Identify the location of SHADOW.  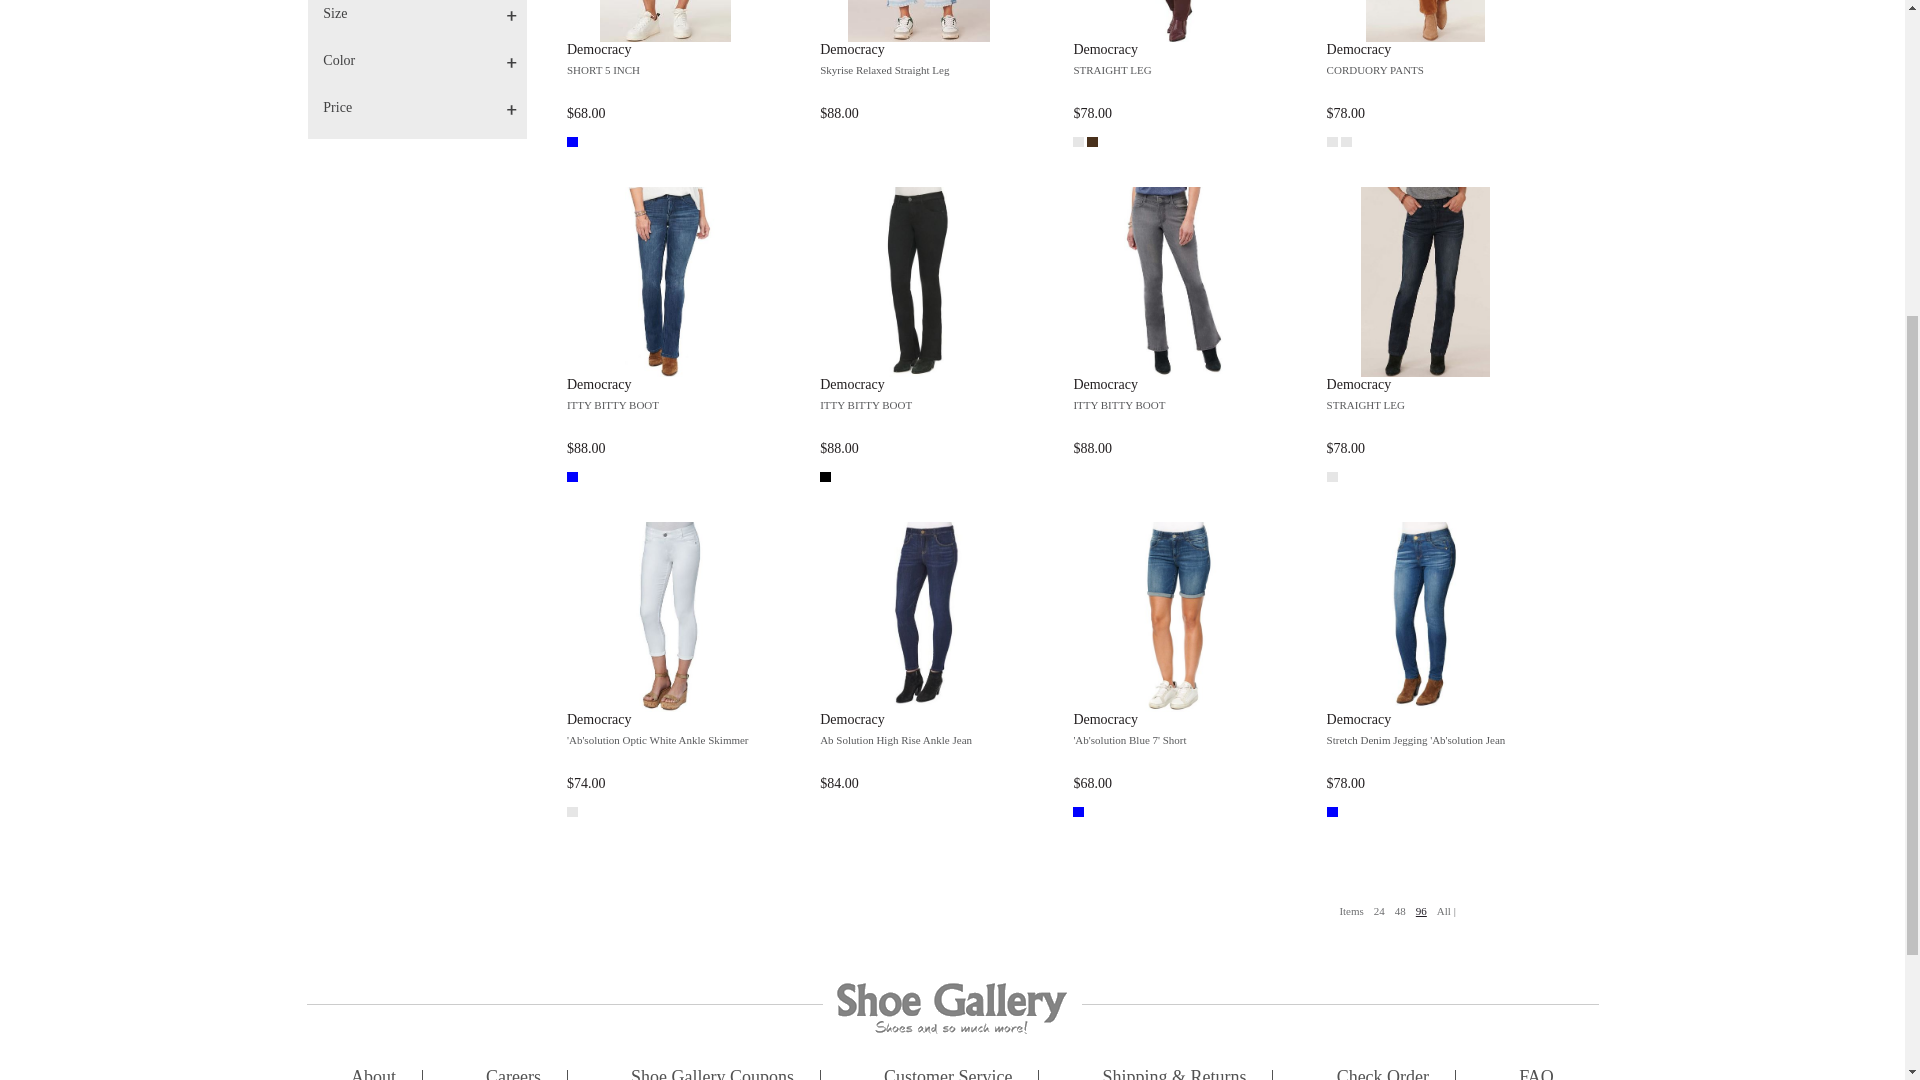
(1092, 142).